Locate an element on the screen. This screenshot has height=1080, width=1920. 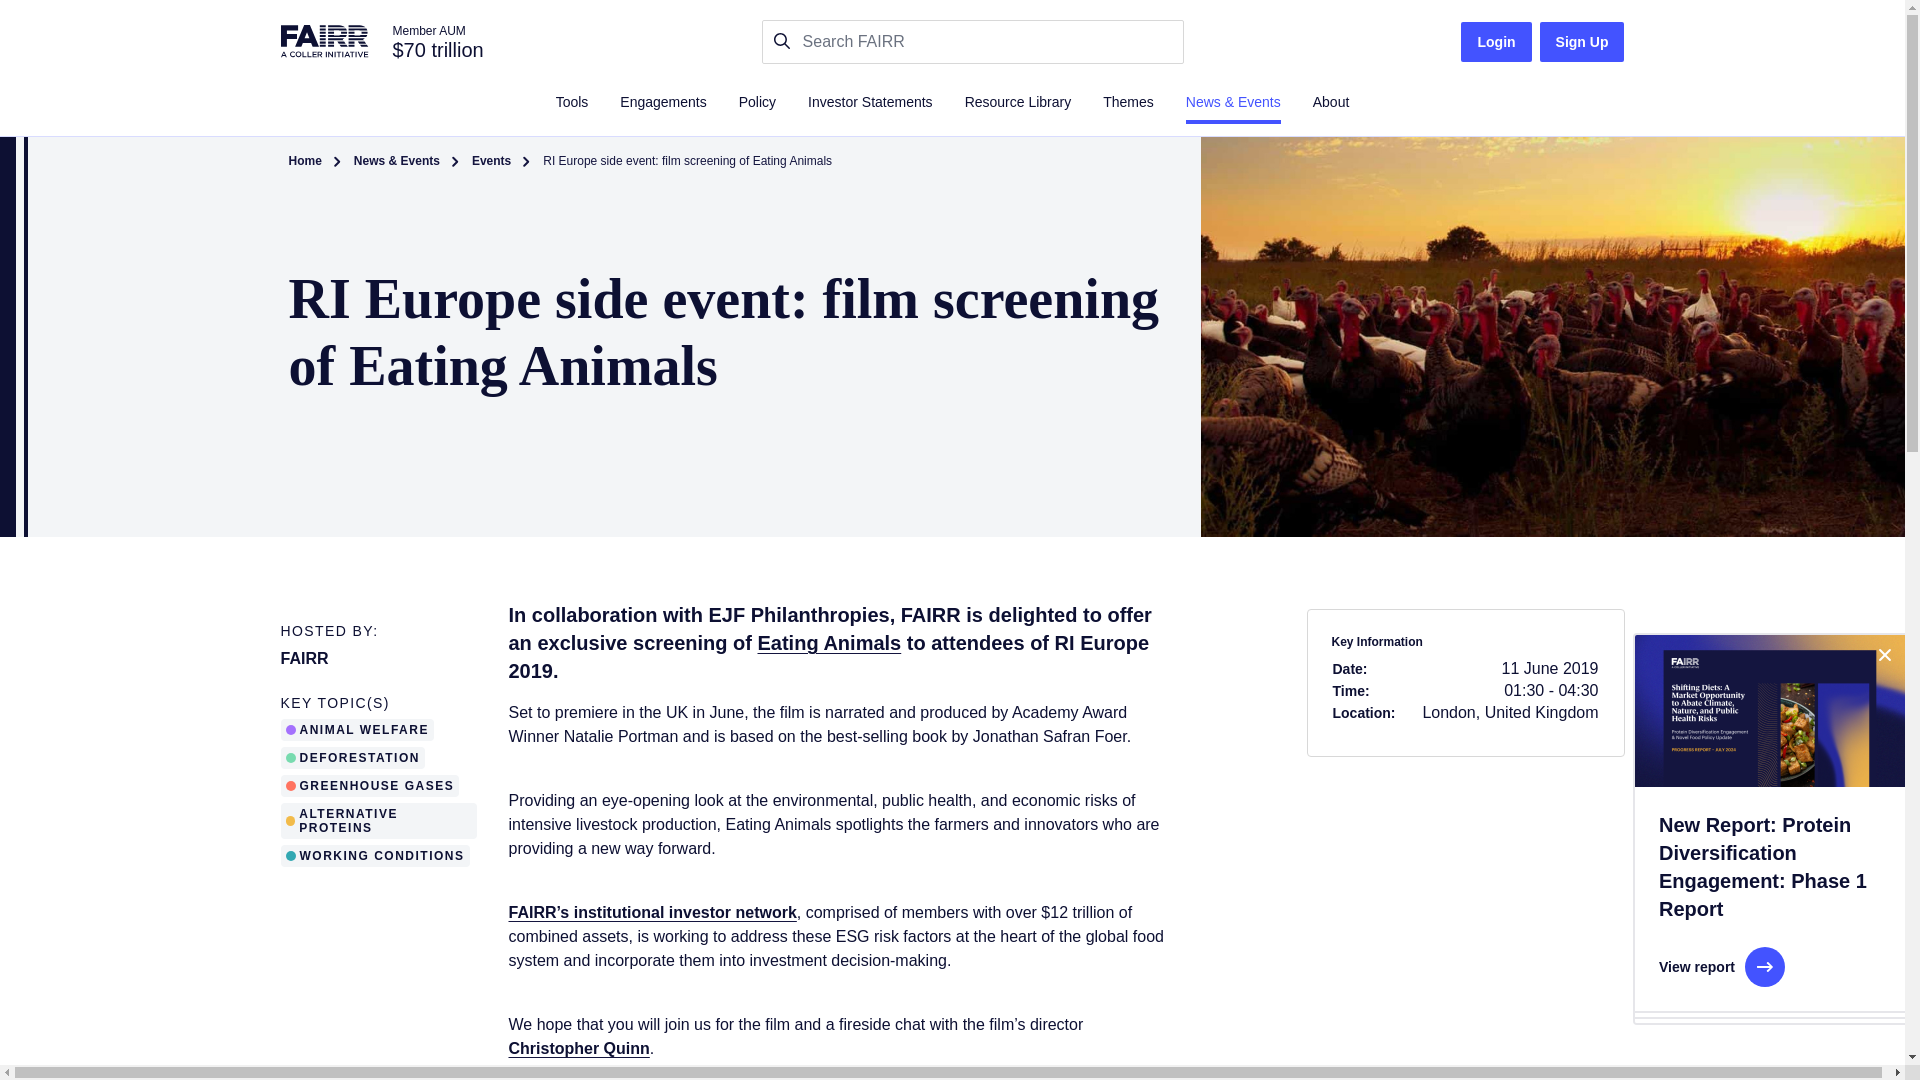
Events is located at coordinates (491, 162).